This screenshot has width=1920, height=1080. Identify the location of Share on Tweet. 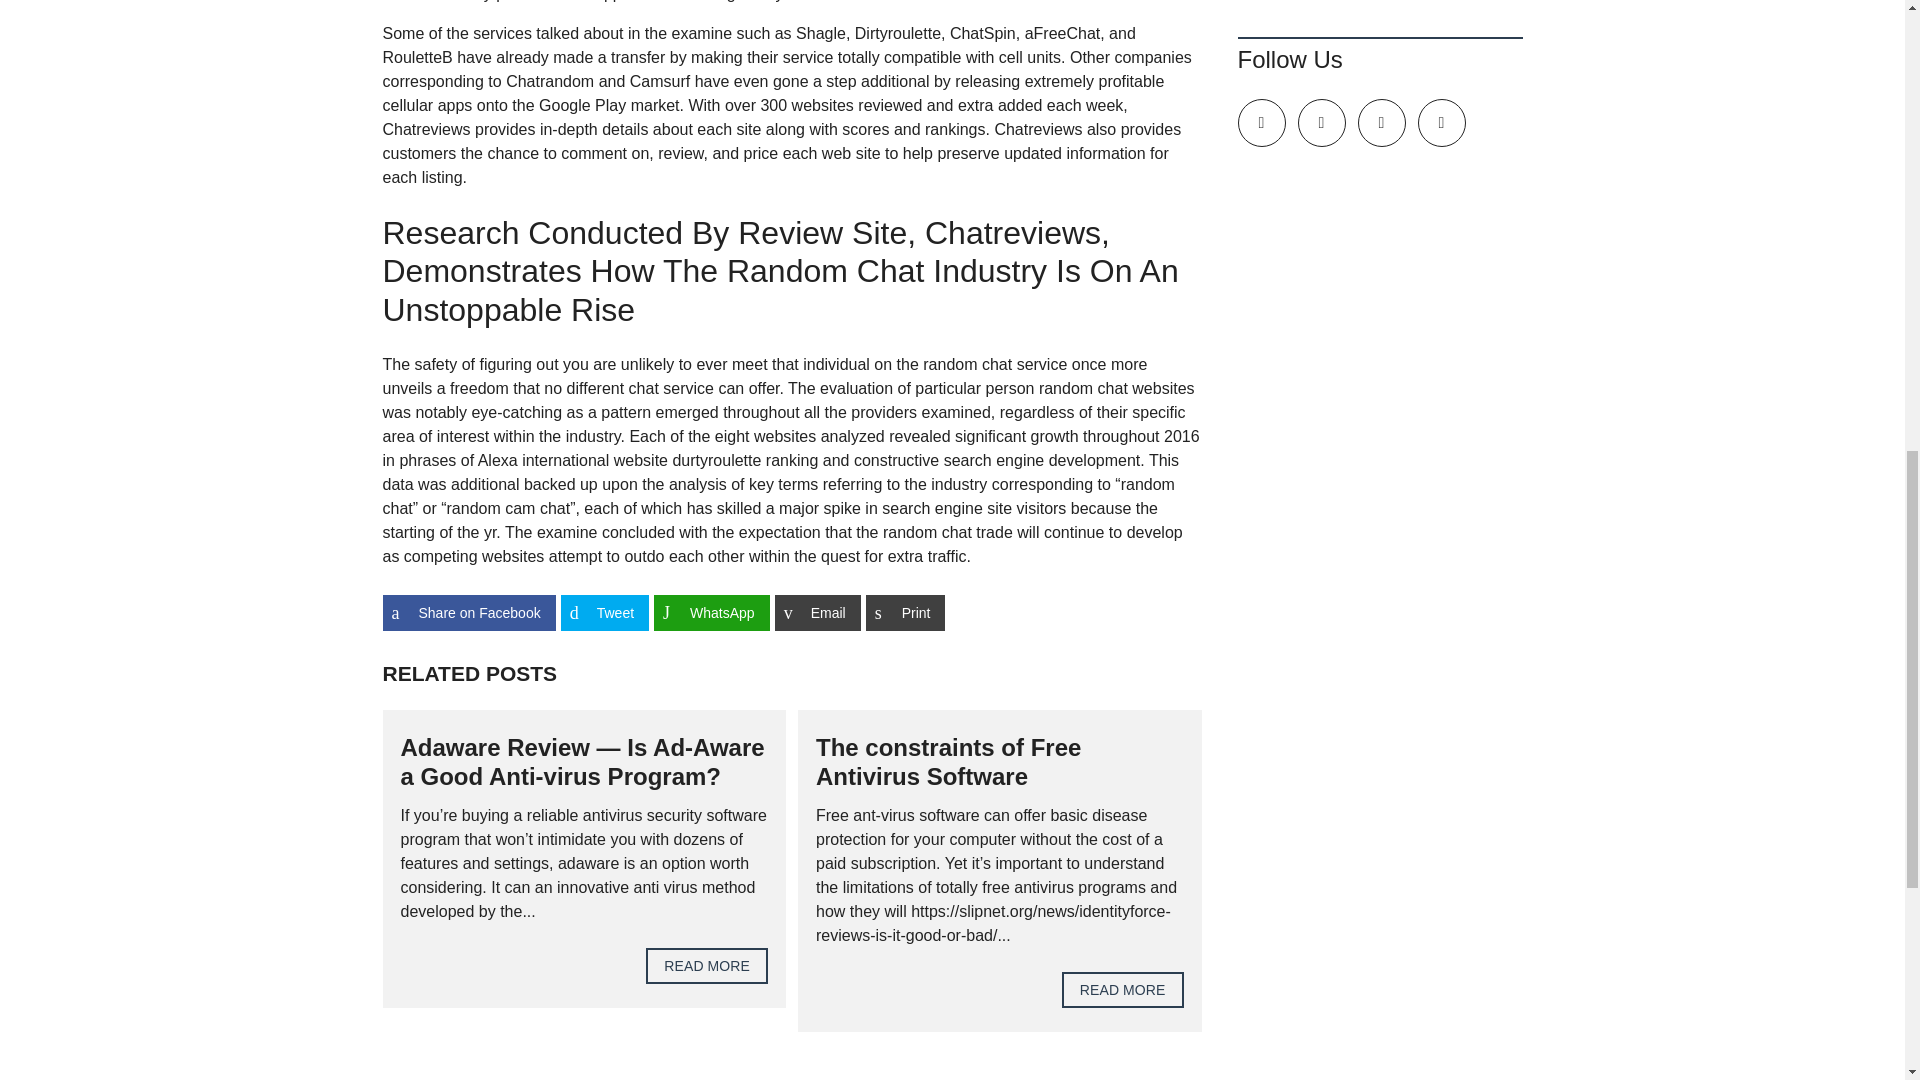
(604, 612).